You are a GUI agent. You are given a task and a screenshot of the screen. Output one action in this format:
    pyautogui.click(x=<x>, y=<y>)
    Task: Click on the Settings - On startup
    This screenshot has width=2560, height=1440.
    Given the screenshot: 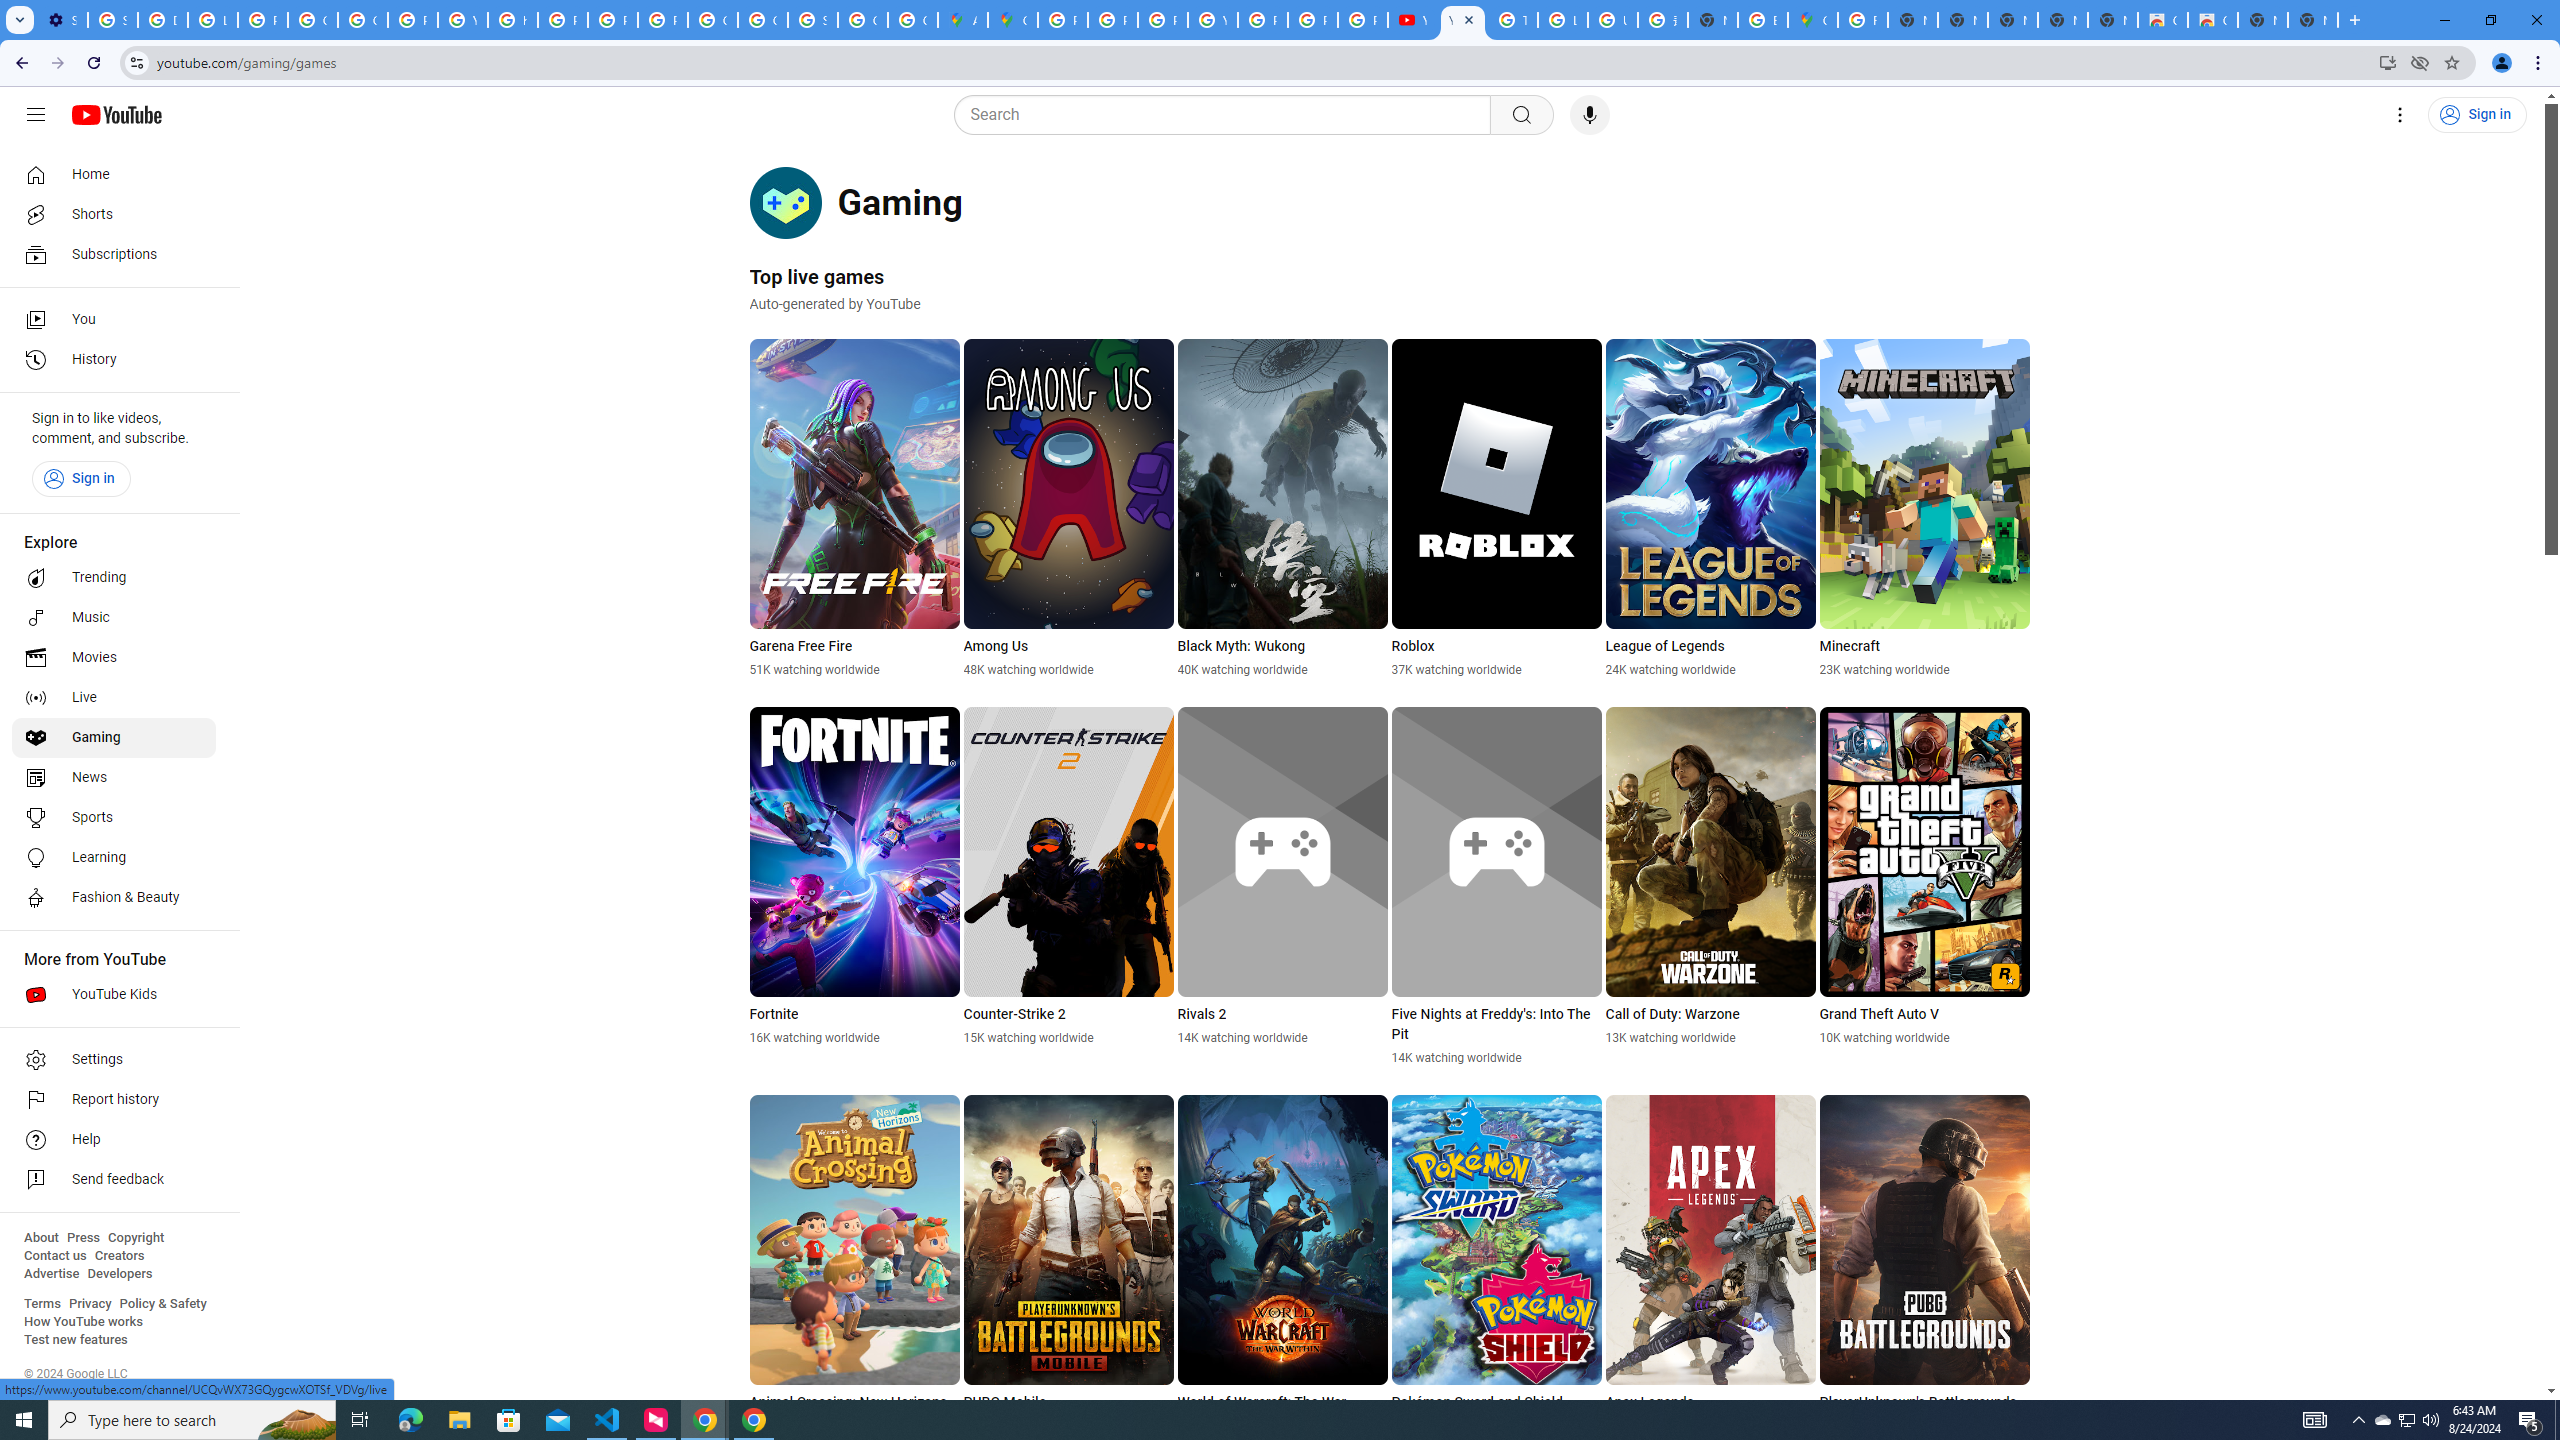 What is the action you would take?
    pyautogui.click(x=62, y=20)
    